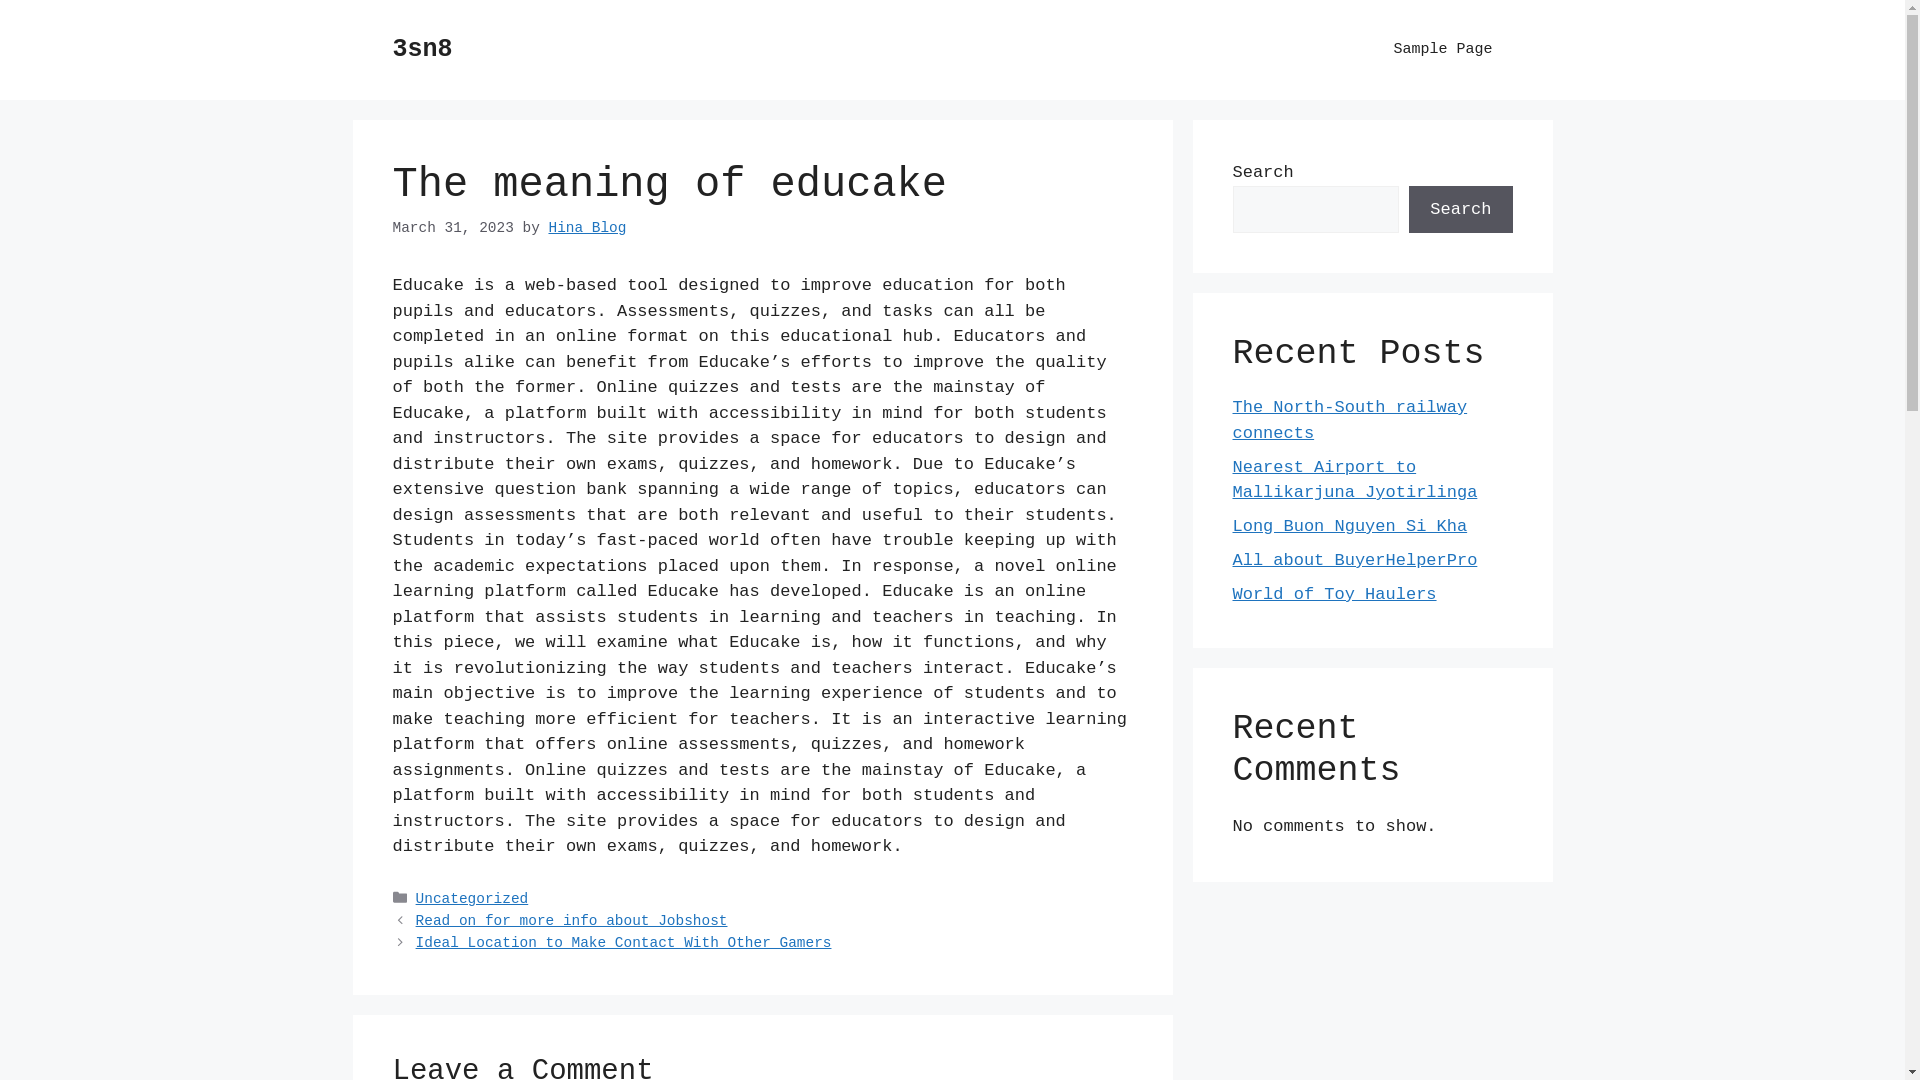 Image resolution: width=1920 pixels, height=1080 pixels. What do you see at coordinates (1334, 594) in the screenshot?
I see `World of Toy Haulers` at bounding box center [1334, 594].